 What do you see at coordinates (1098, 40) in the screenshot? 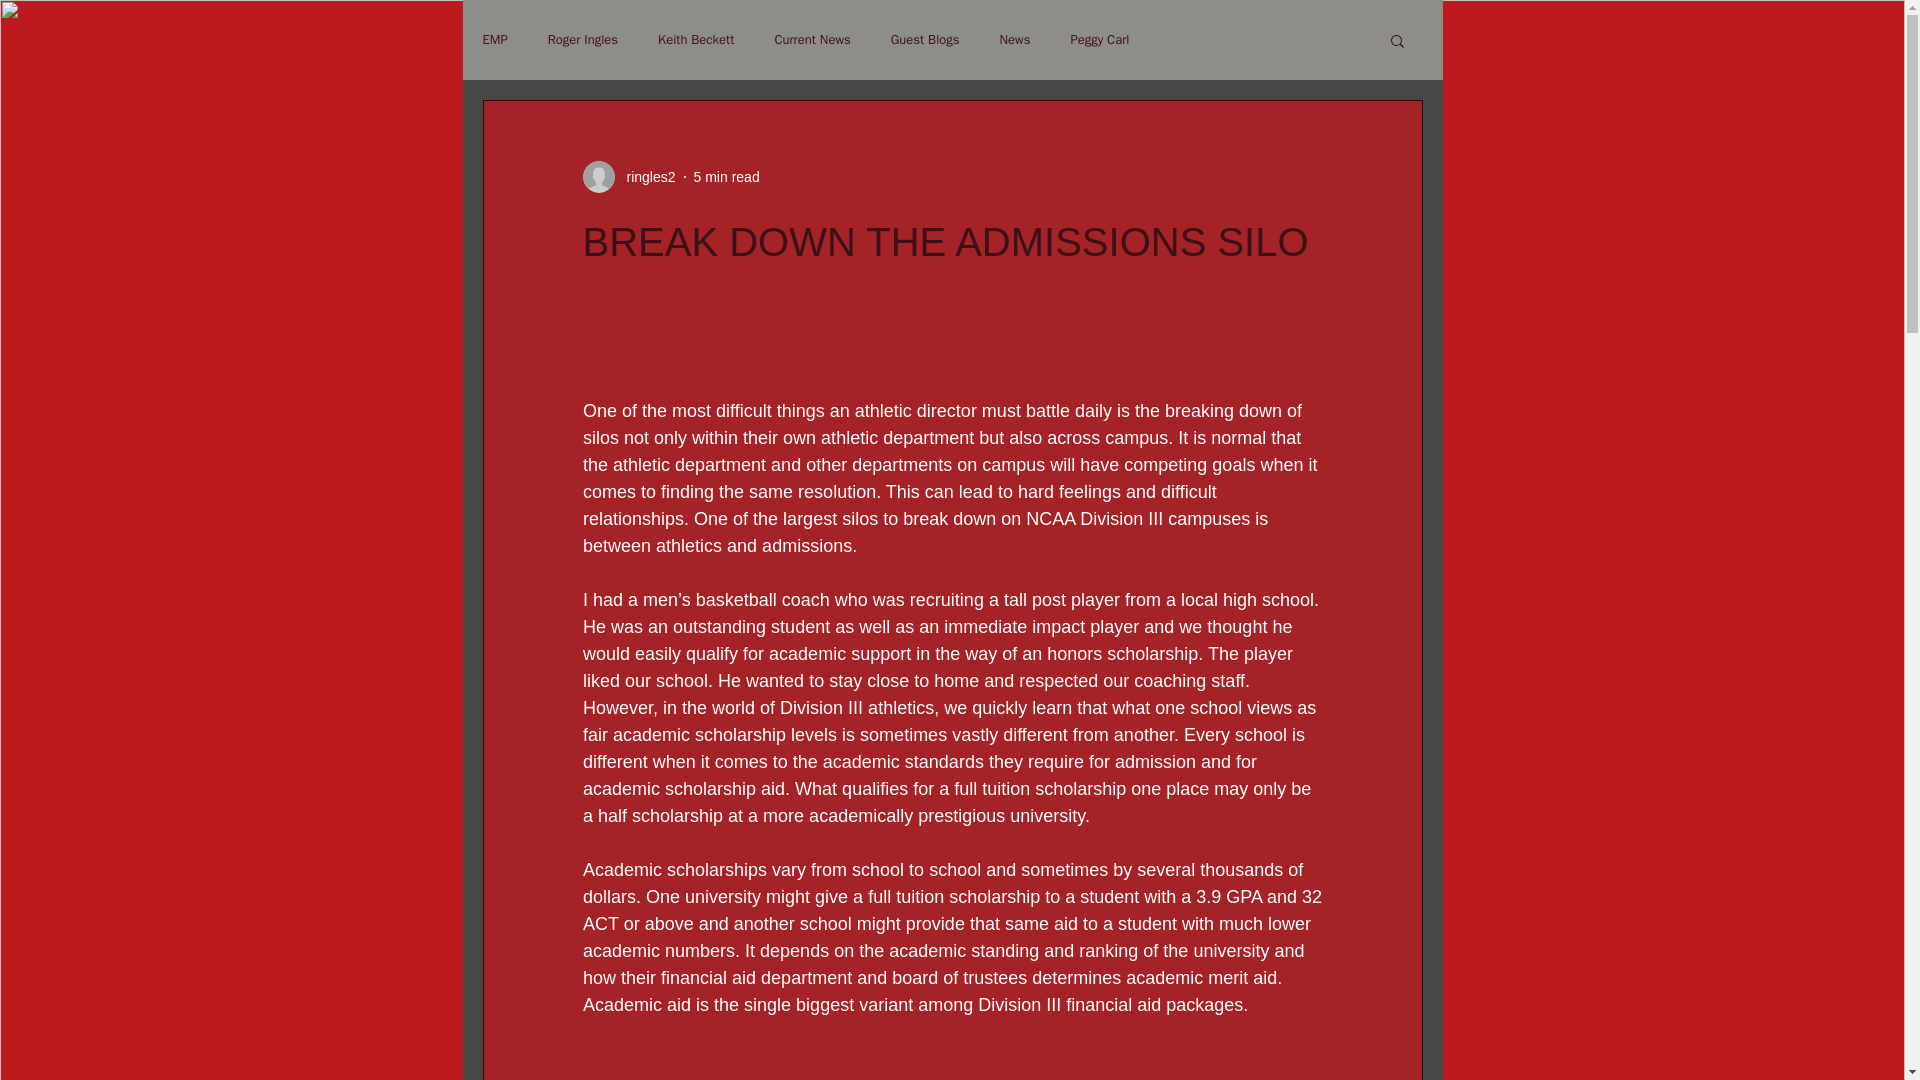
I see `Peggy Carl` at bounding box center [1098, 40].